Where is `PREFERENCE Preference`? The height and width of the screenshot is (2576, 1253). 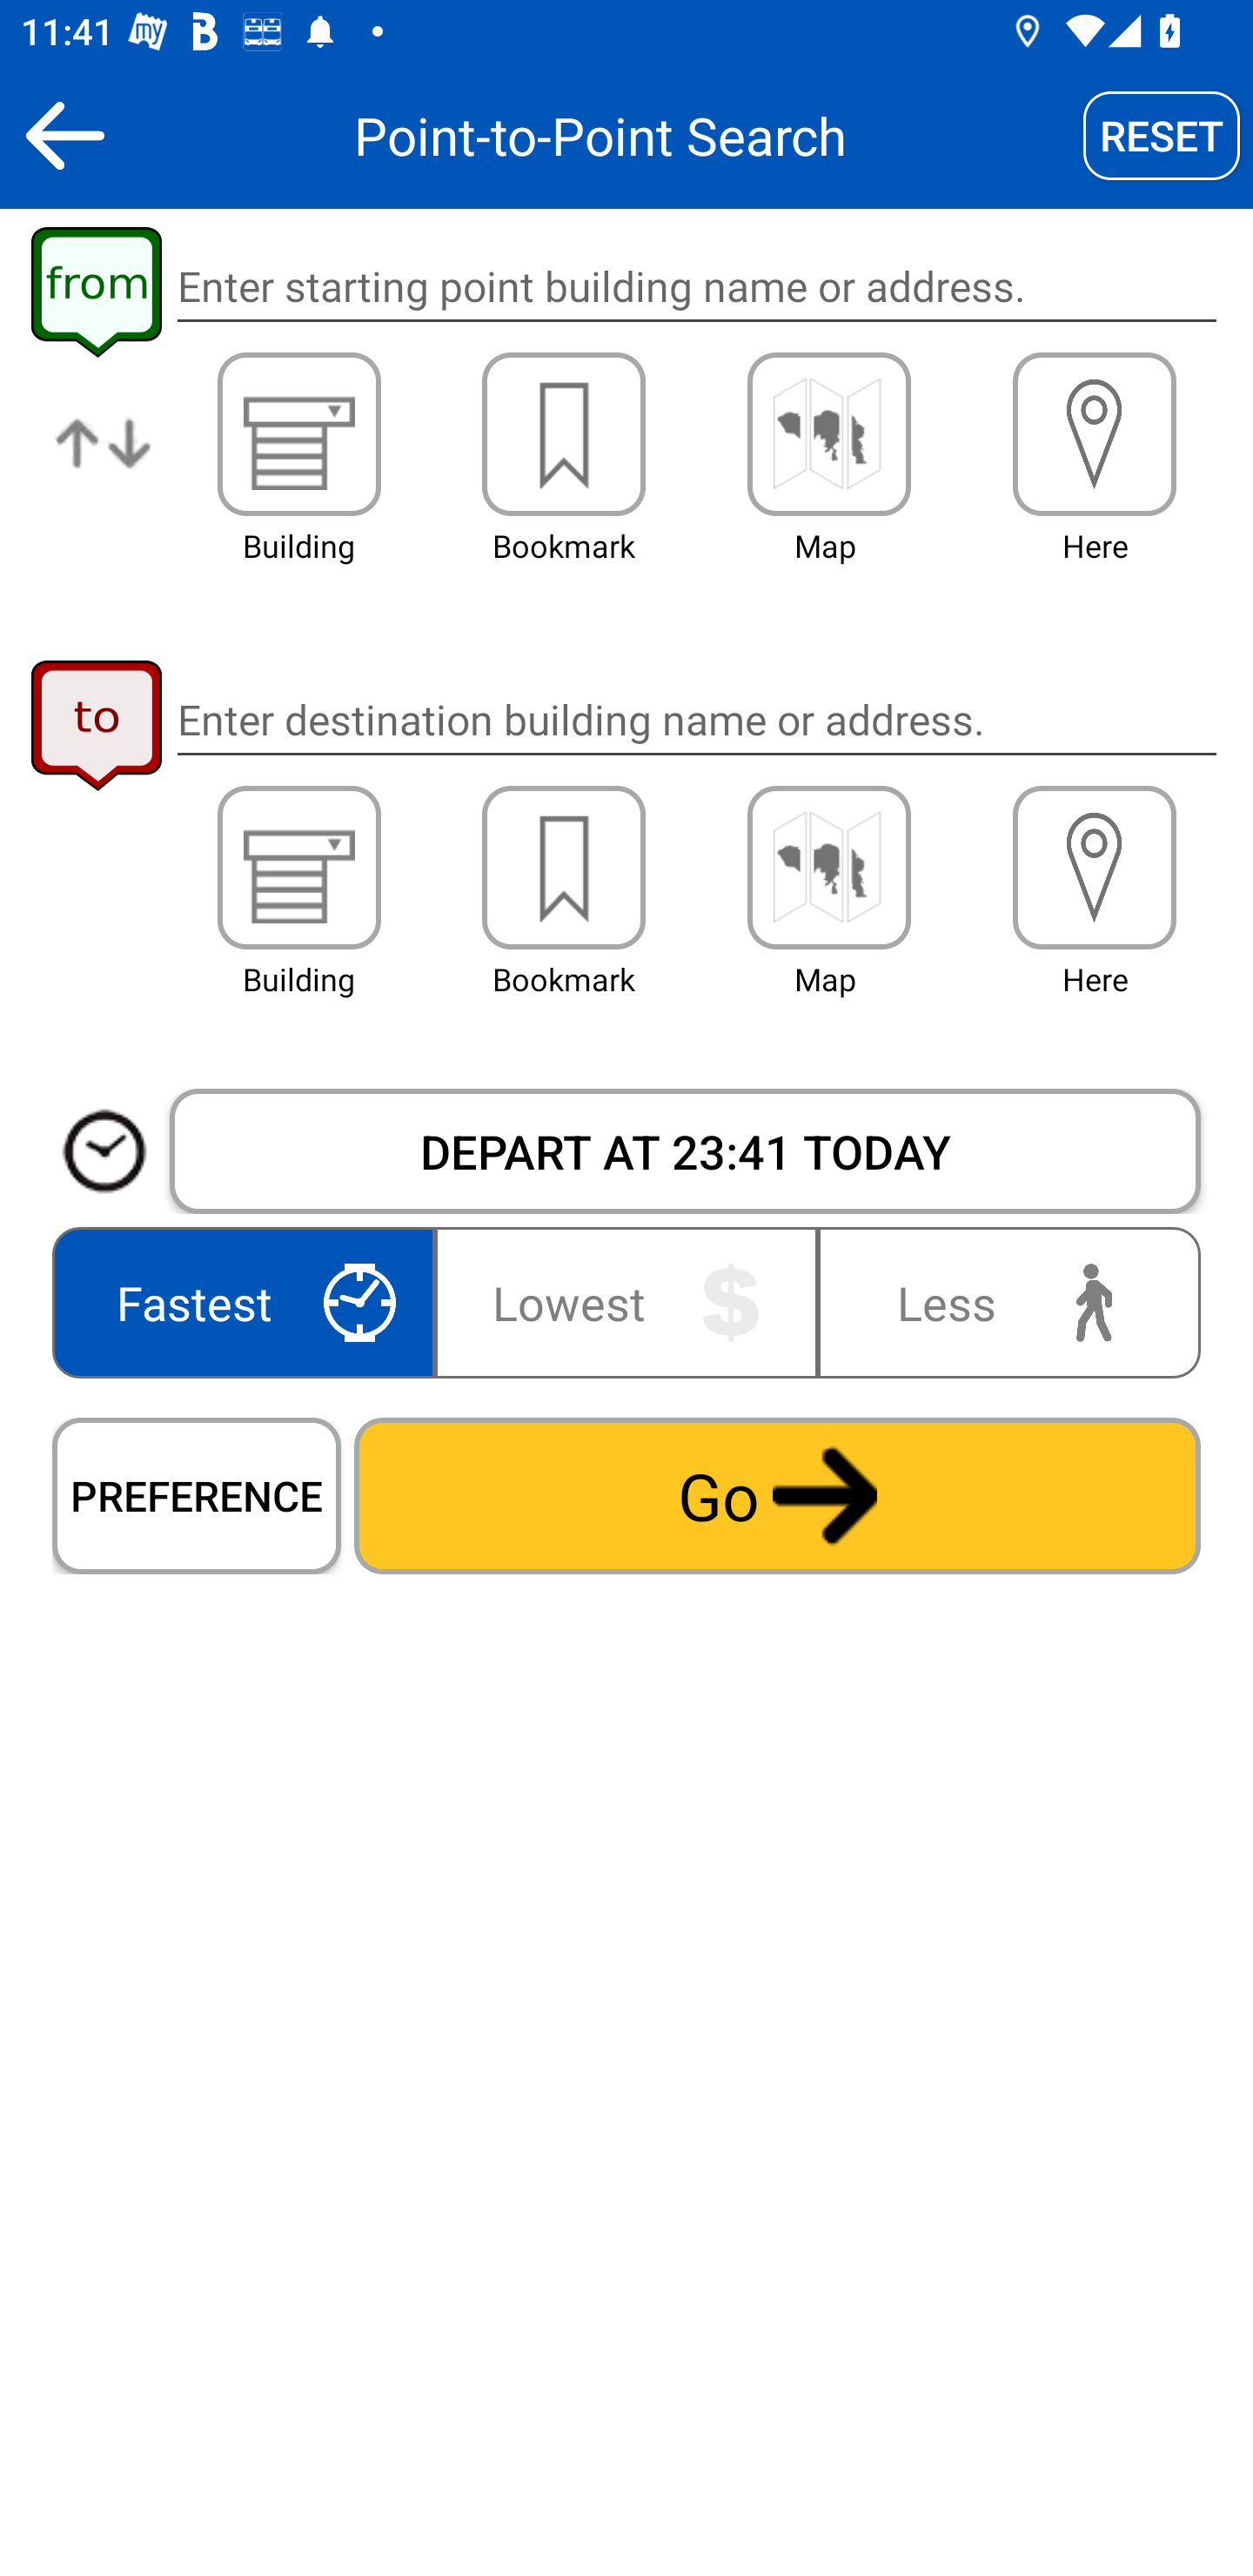
PREFERENCE Preference is located at coordinates (197, 1495).